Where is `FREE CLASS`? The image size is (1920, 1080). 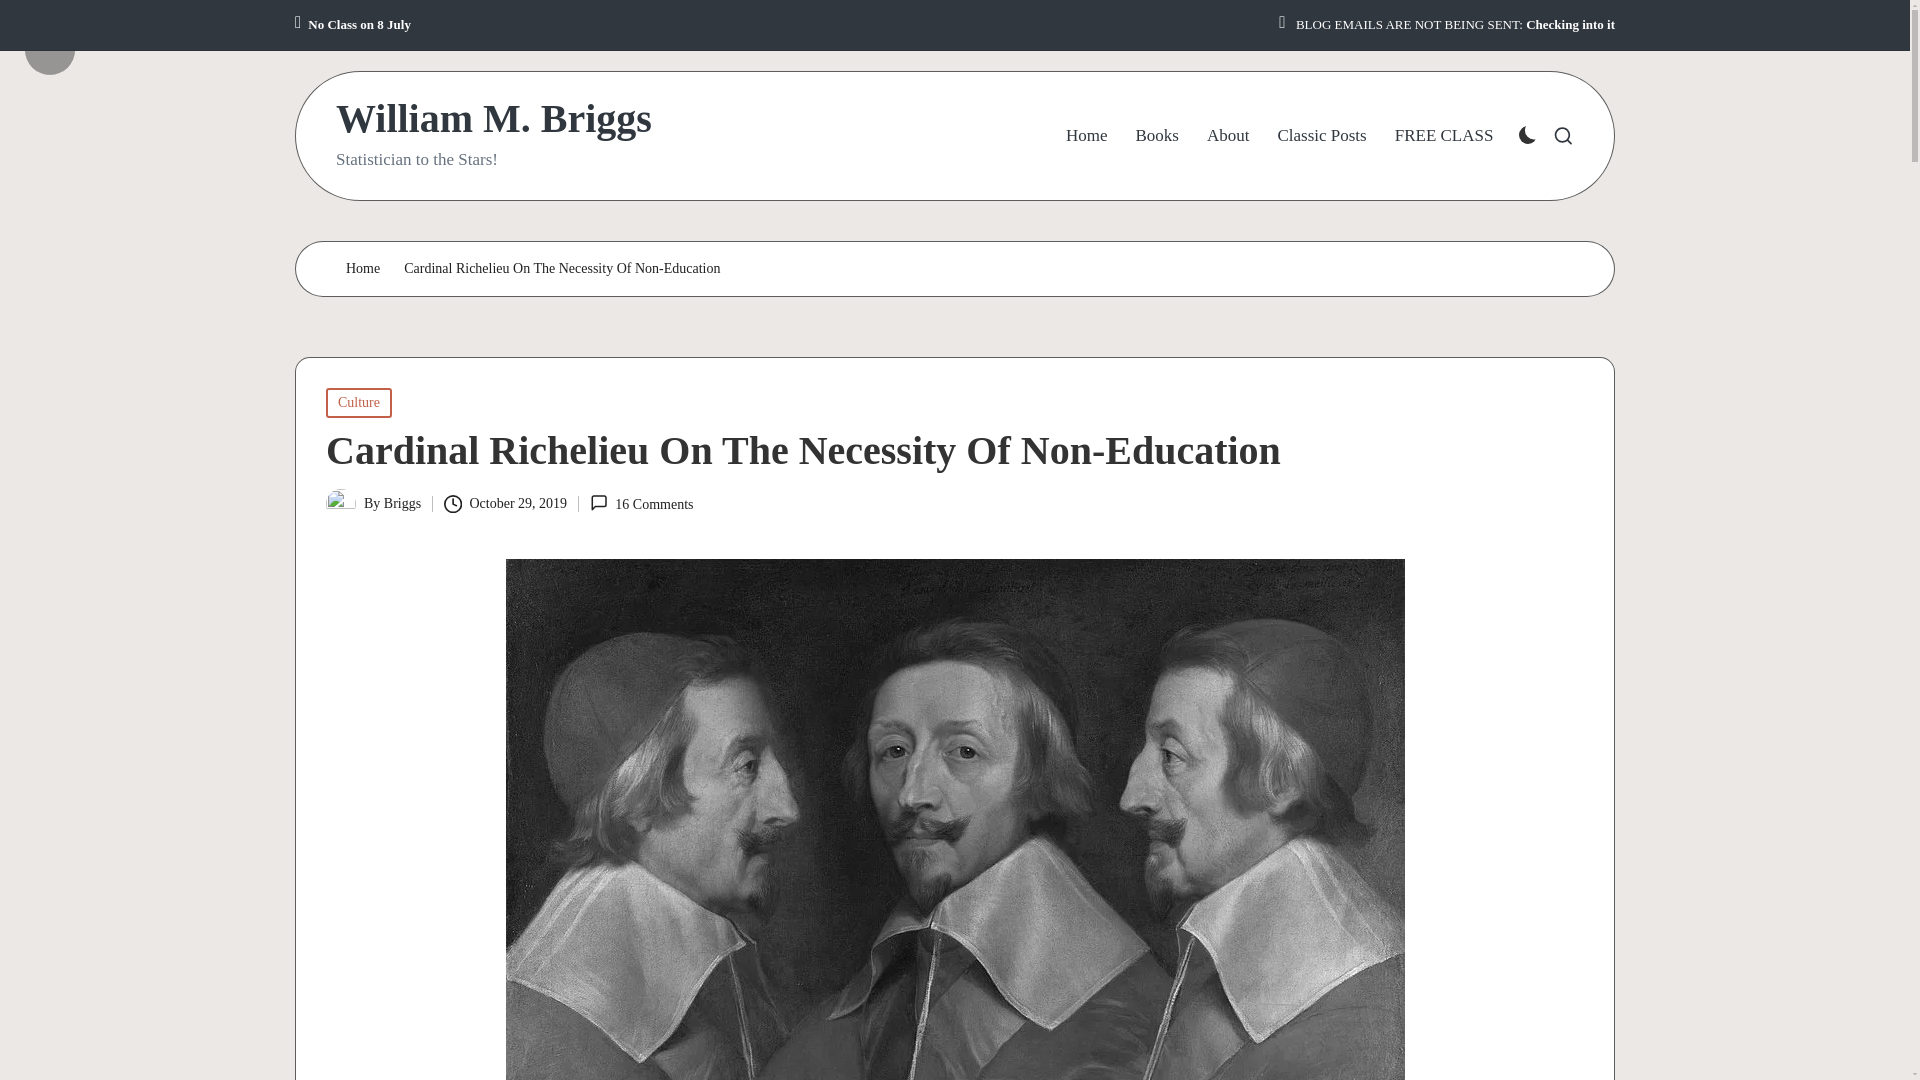 FREE CLASS is located at coordinates (1444, 136).